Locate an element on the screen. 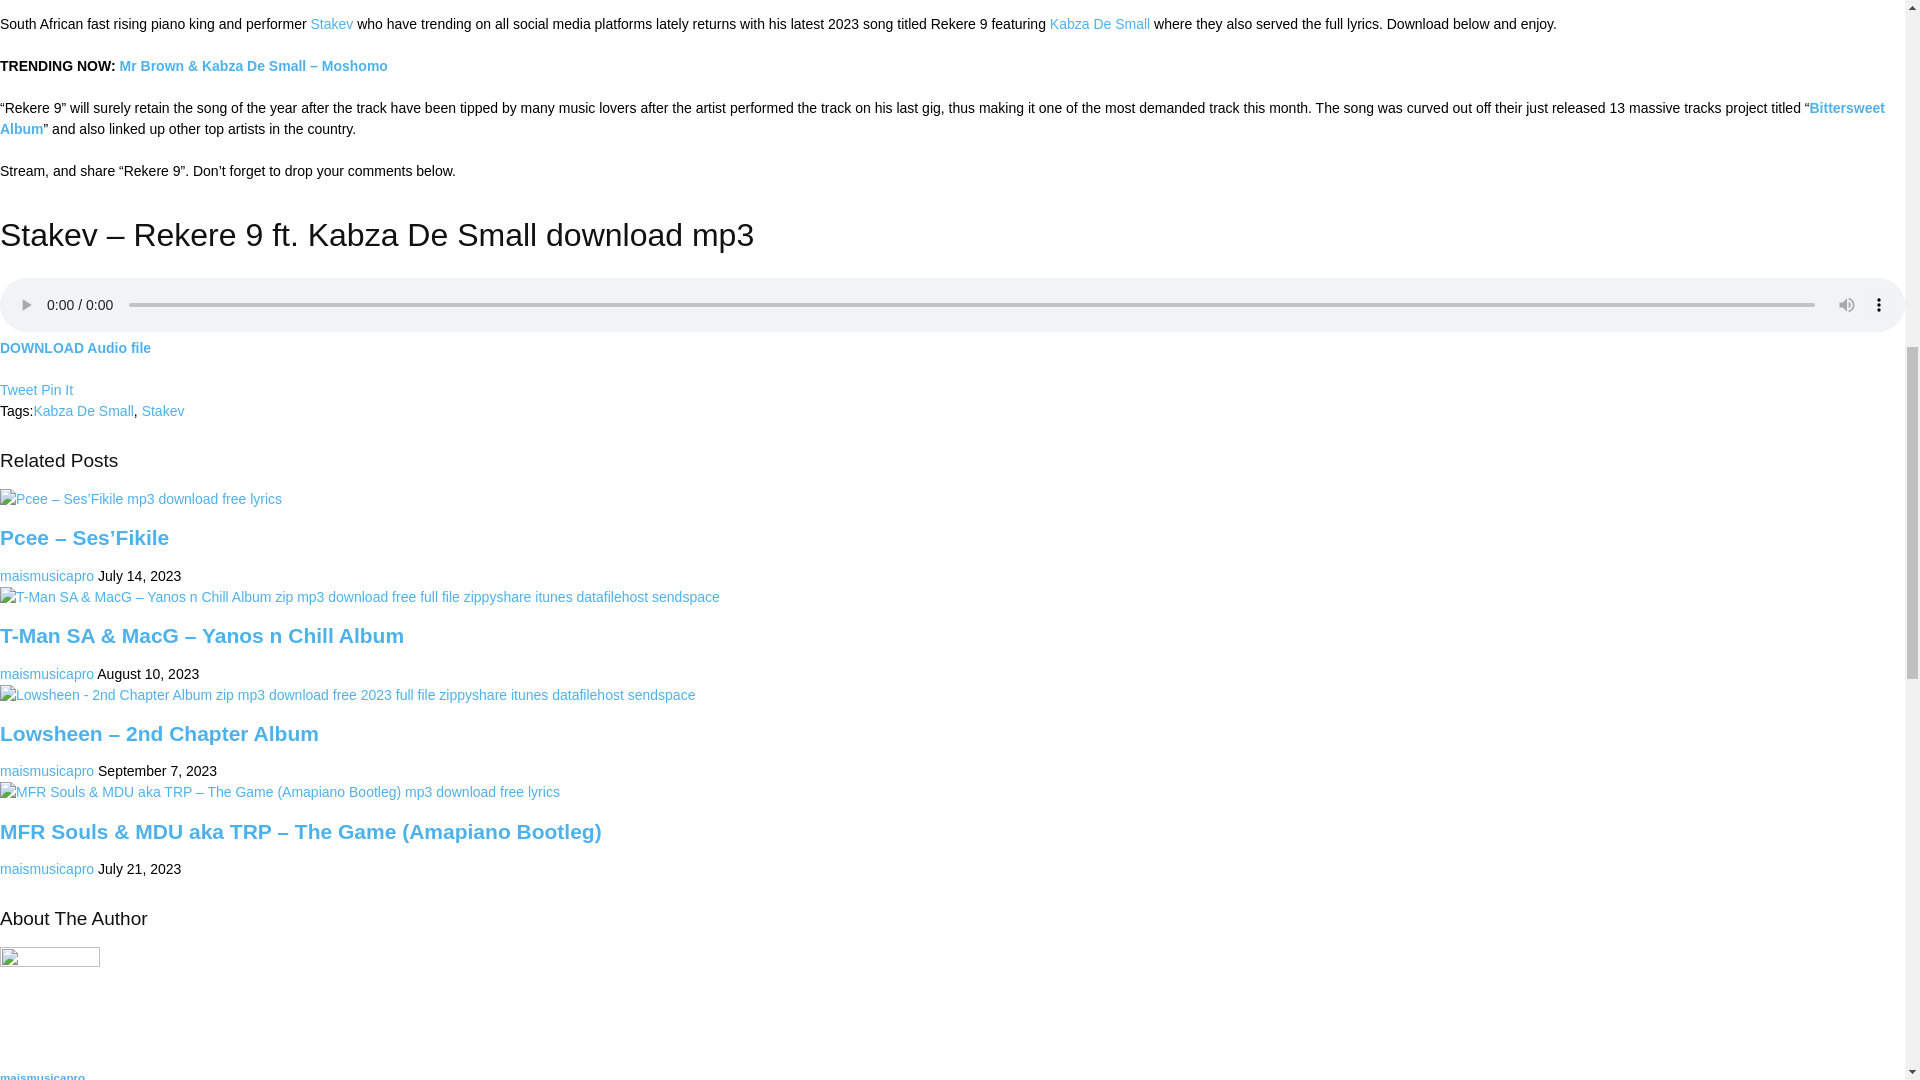 This screenshot has height=1080, width=1920. maismusicapro is located at coordinates (47, 770).